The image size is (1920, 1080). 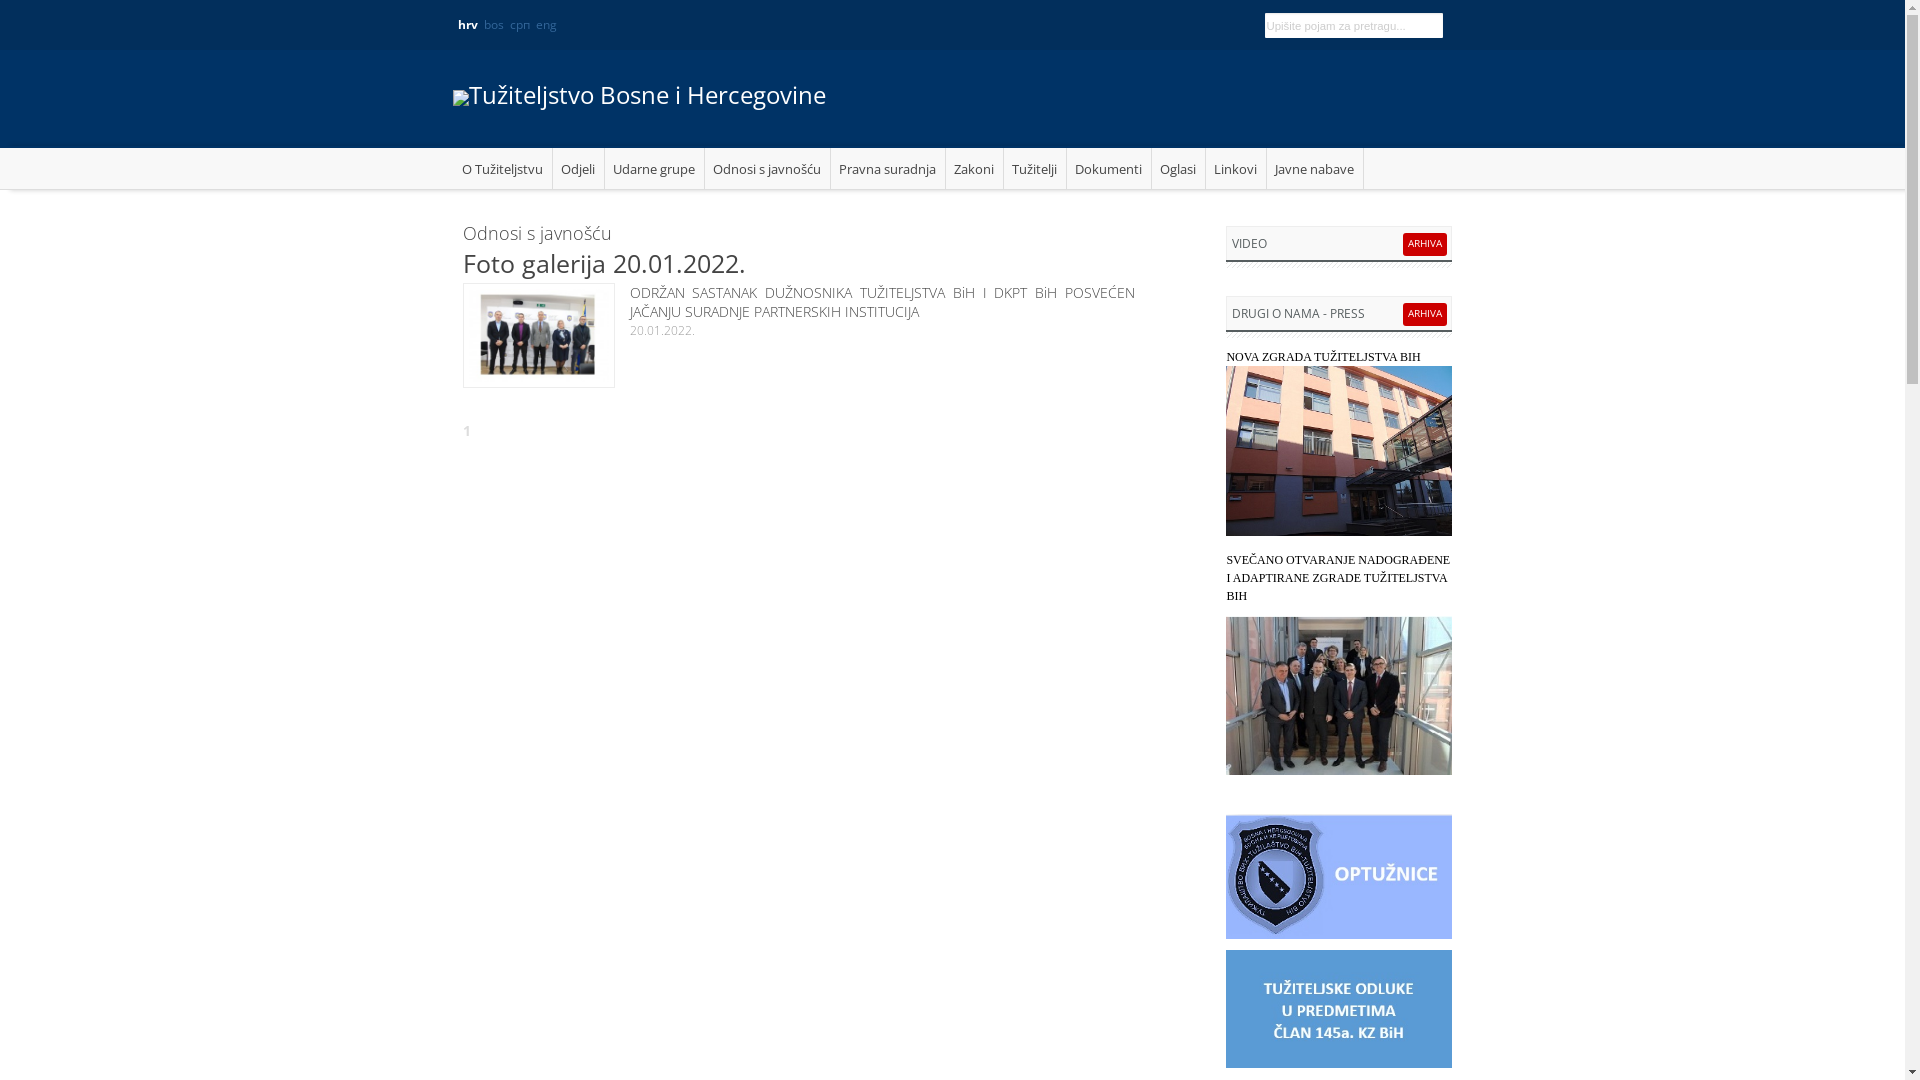 What do you see at coordinates (975, 168) in the screenshot?
I see `Zakoni` at bounding box center [975, 168].